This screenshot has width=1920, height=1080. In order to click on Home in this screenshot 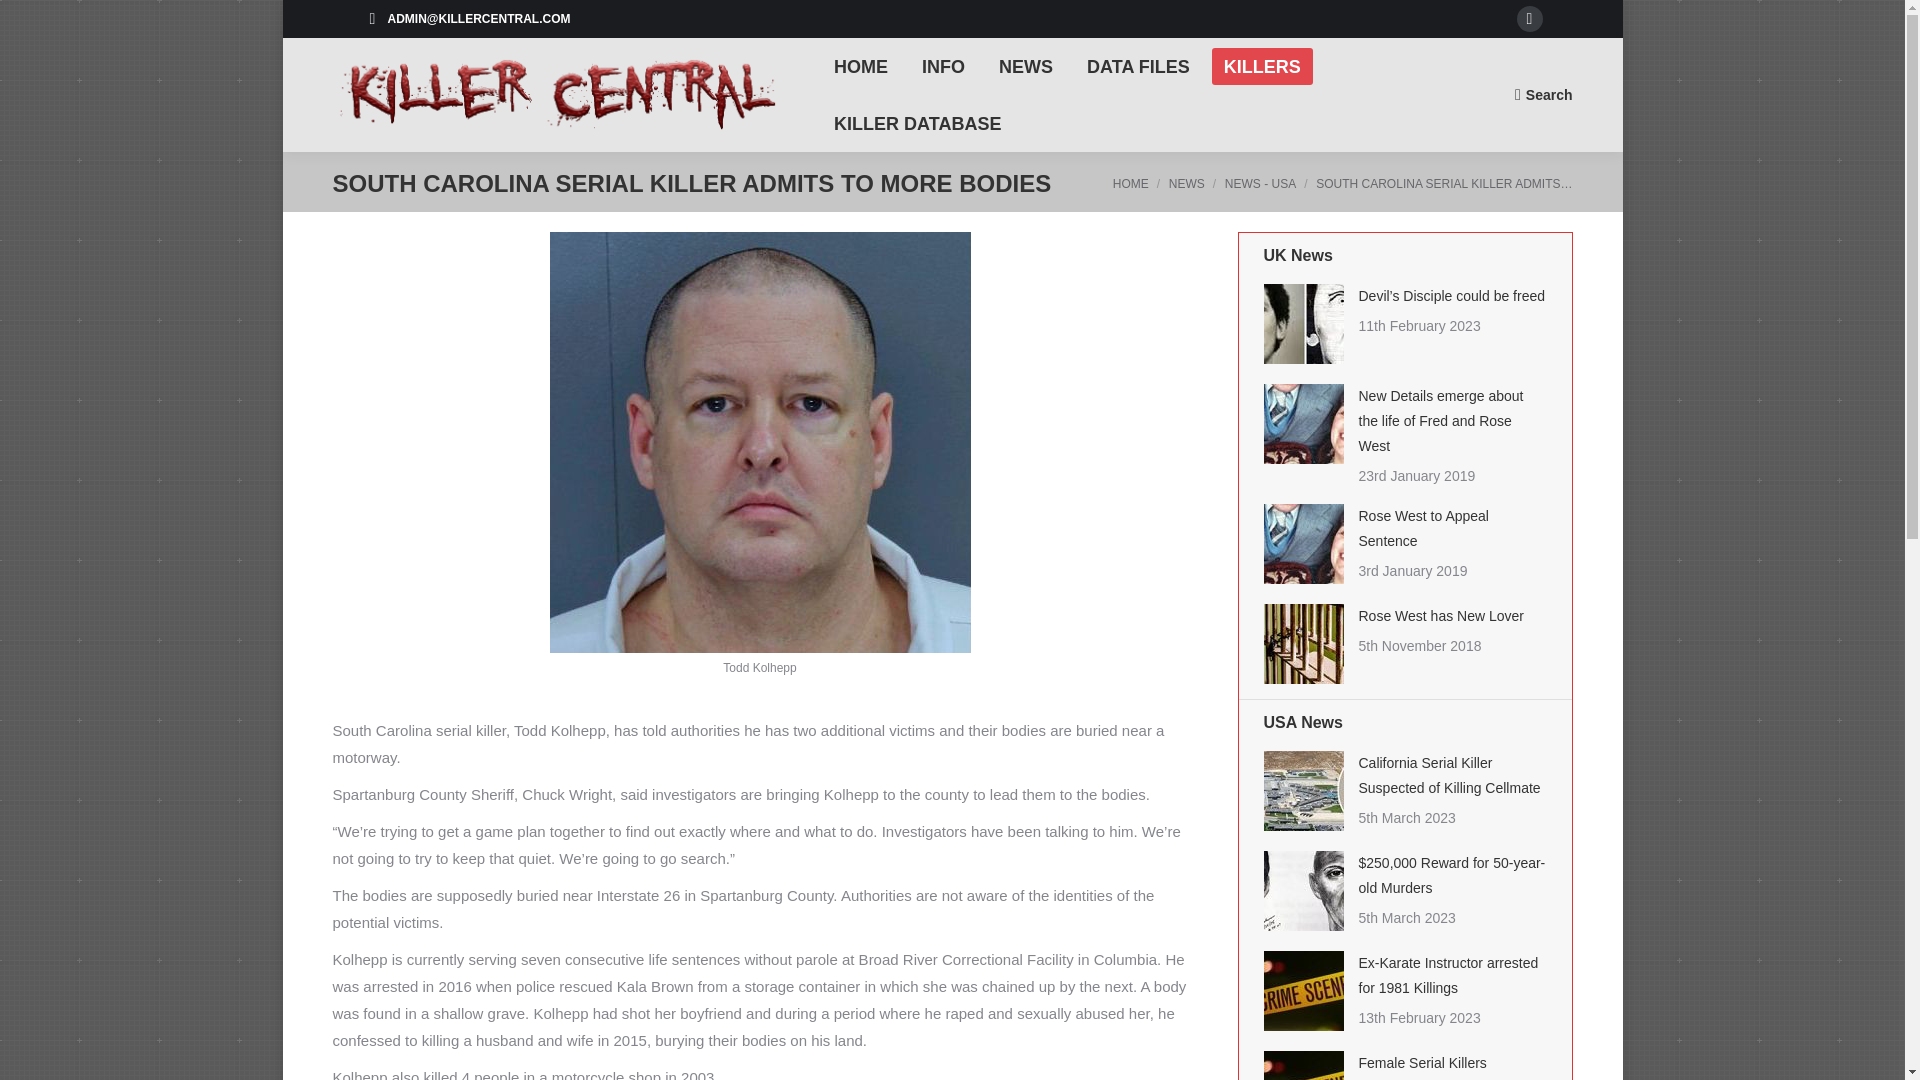, I will do `click(1130, 184)`.